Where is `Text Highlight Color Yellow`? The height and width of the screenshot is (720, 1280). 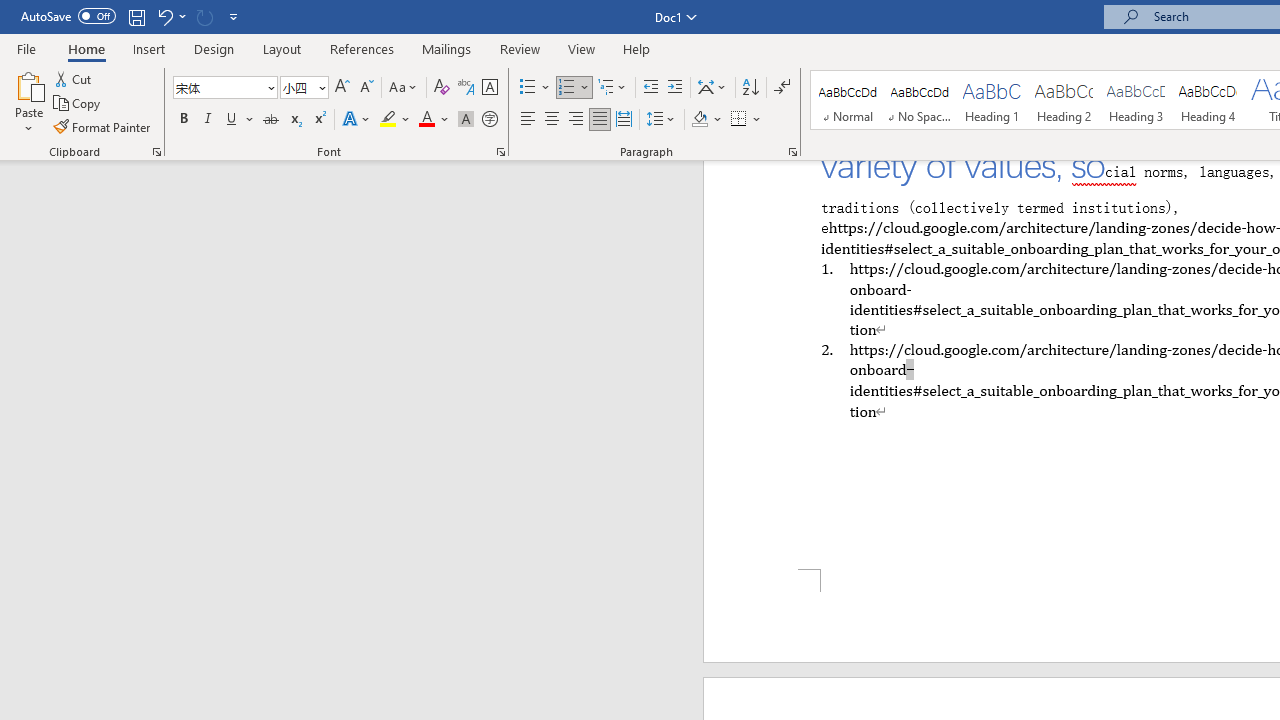
Text Highlight Color Yellow is located at coordinates (388, 120).